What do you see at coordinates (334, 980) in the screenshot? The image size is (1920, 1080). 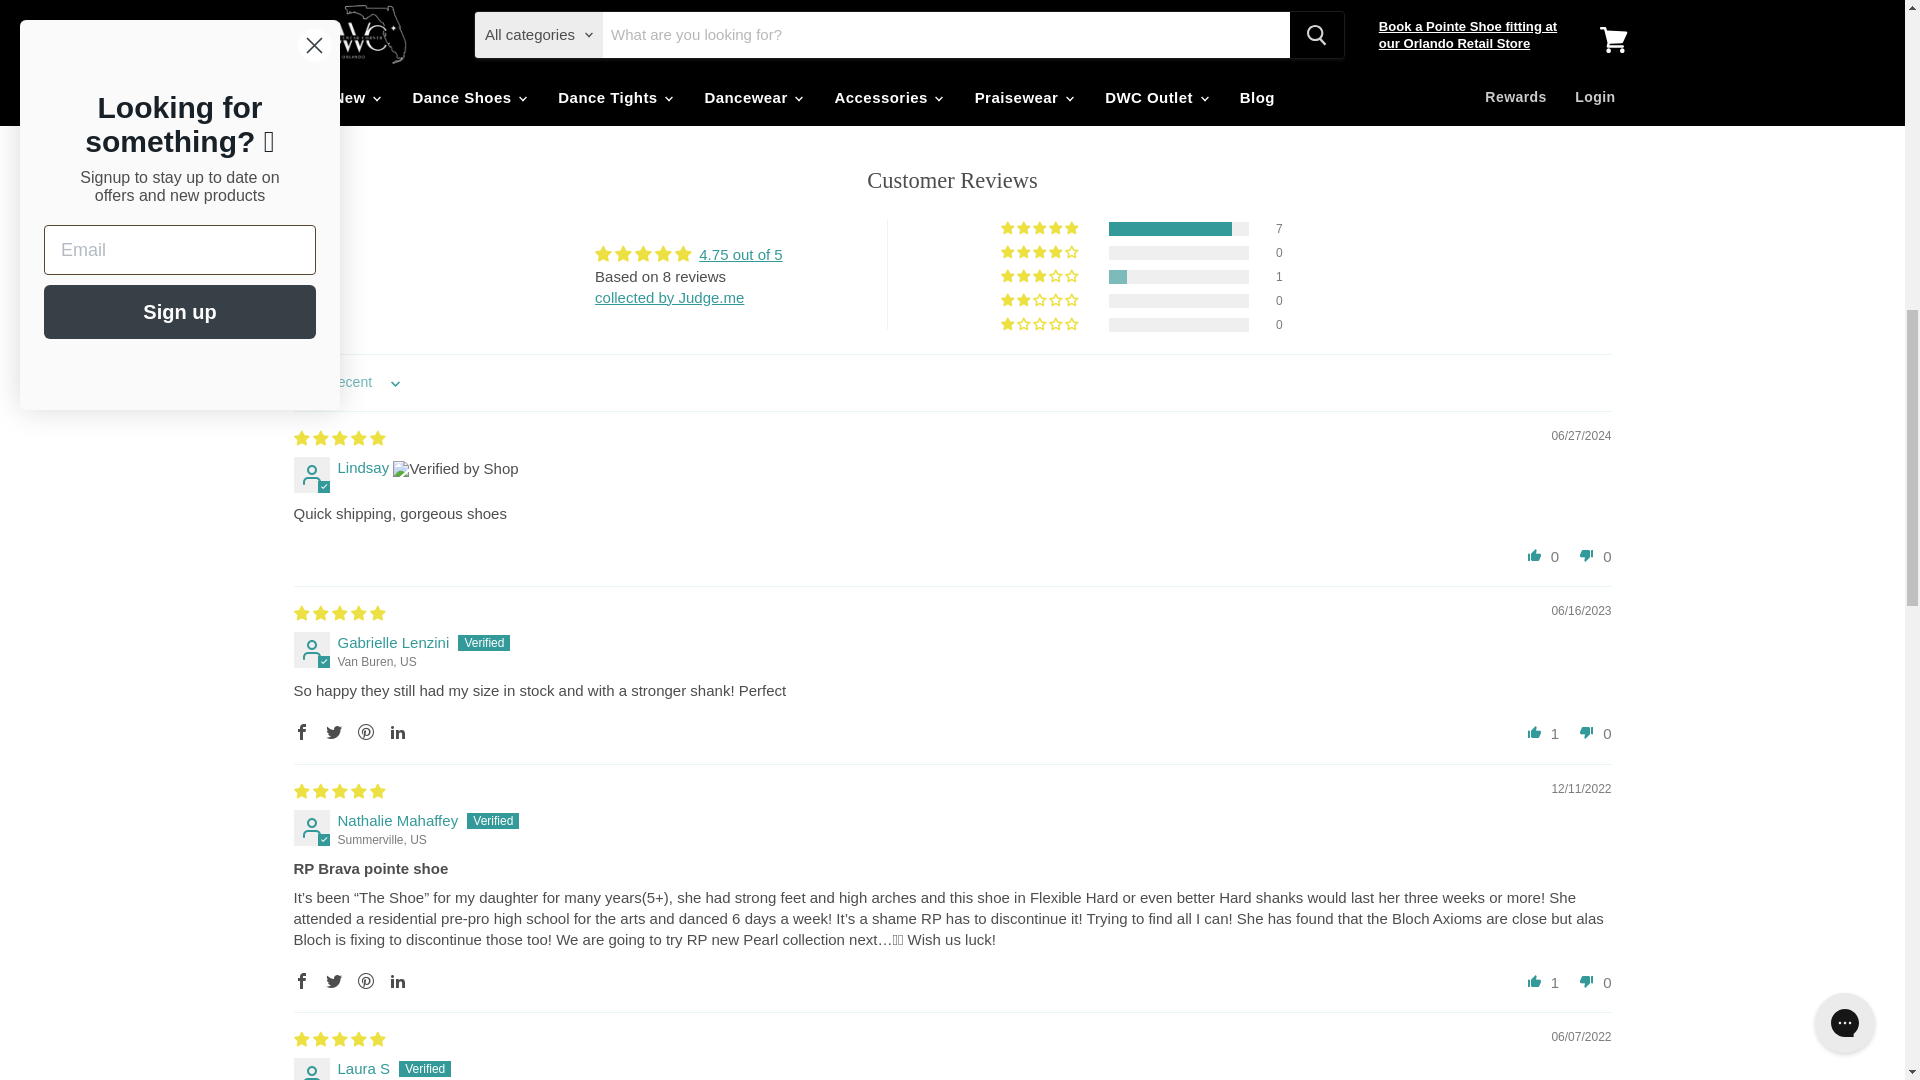 I see `Twitter` at bounding box center [334, 980].